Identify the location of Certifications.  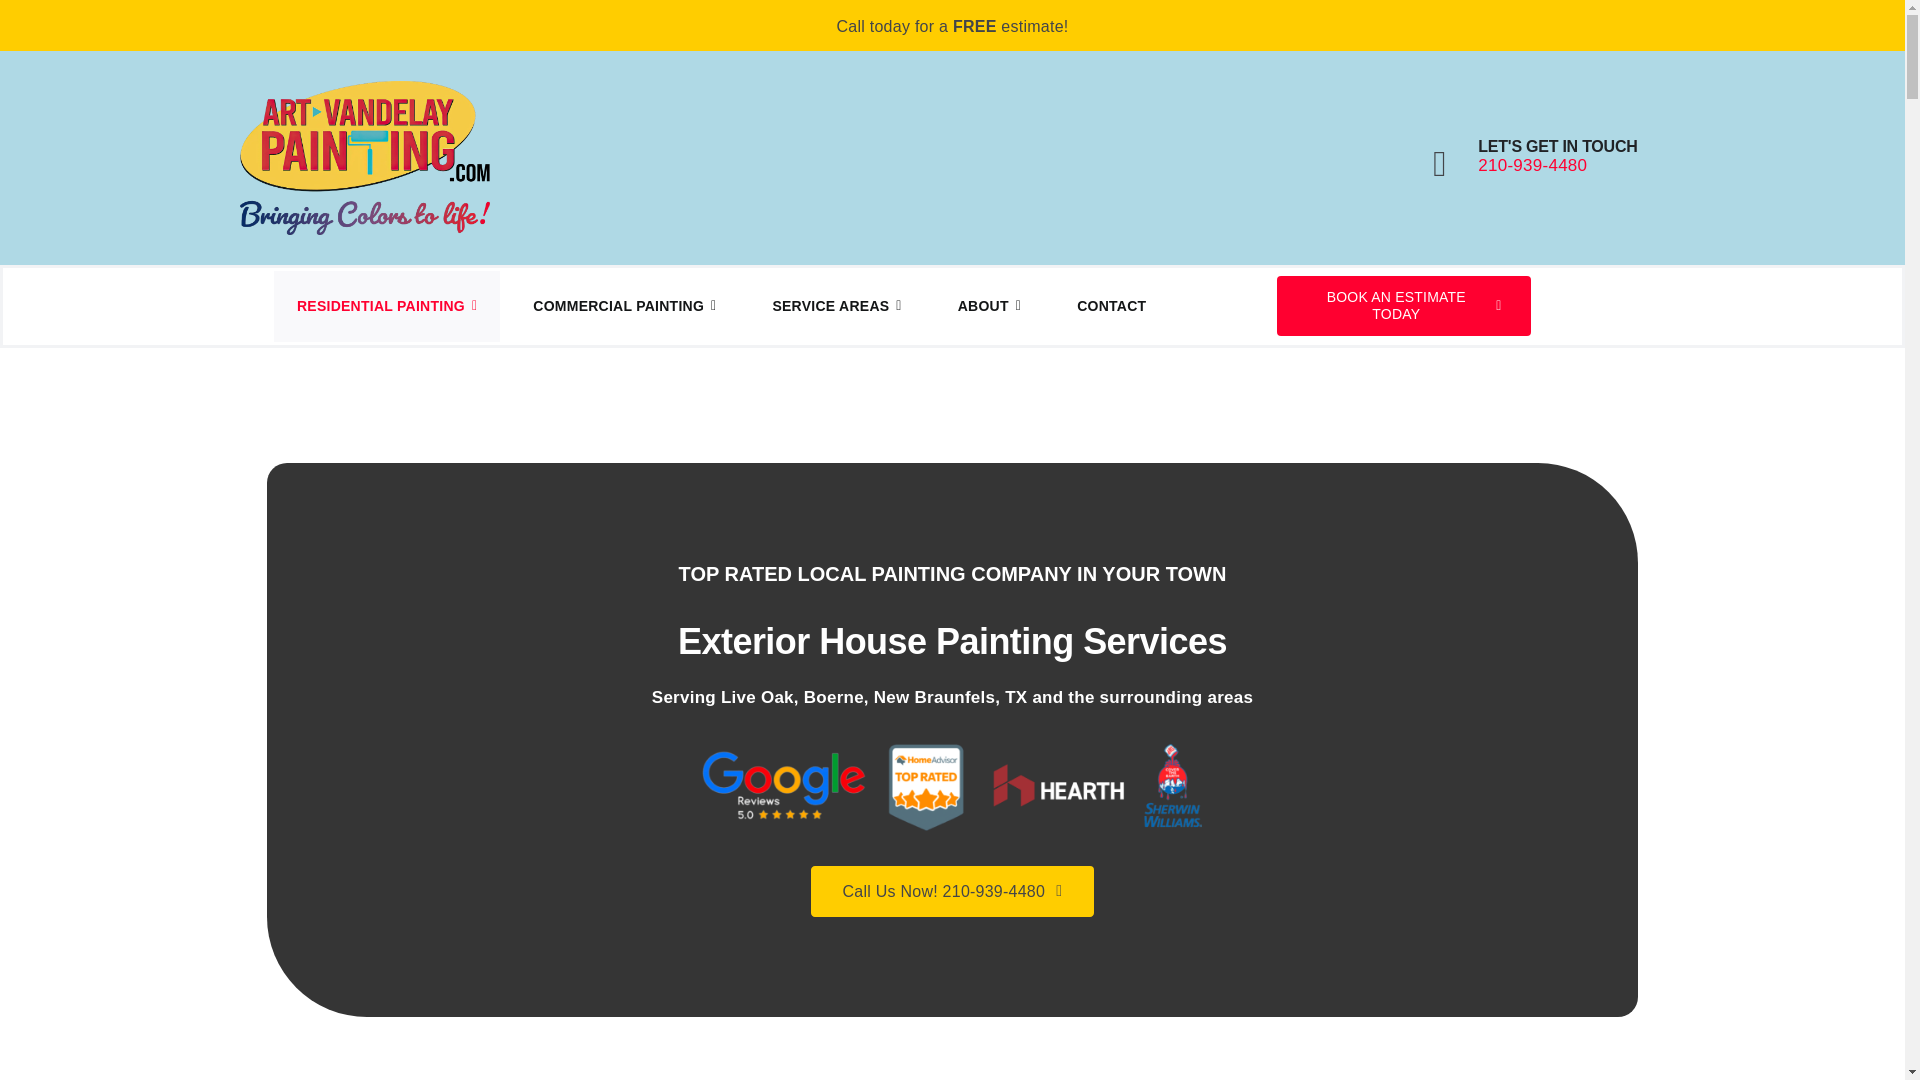
(952, 787).